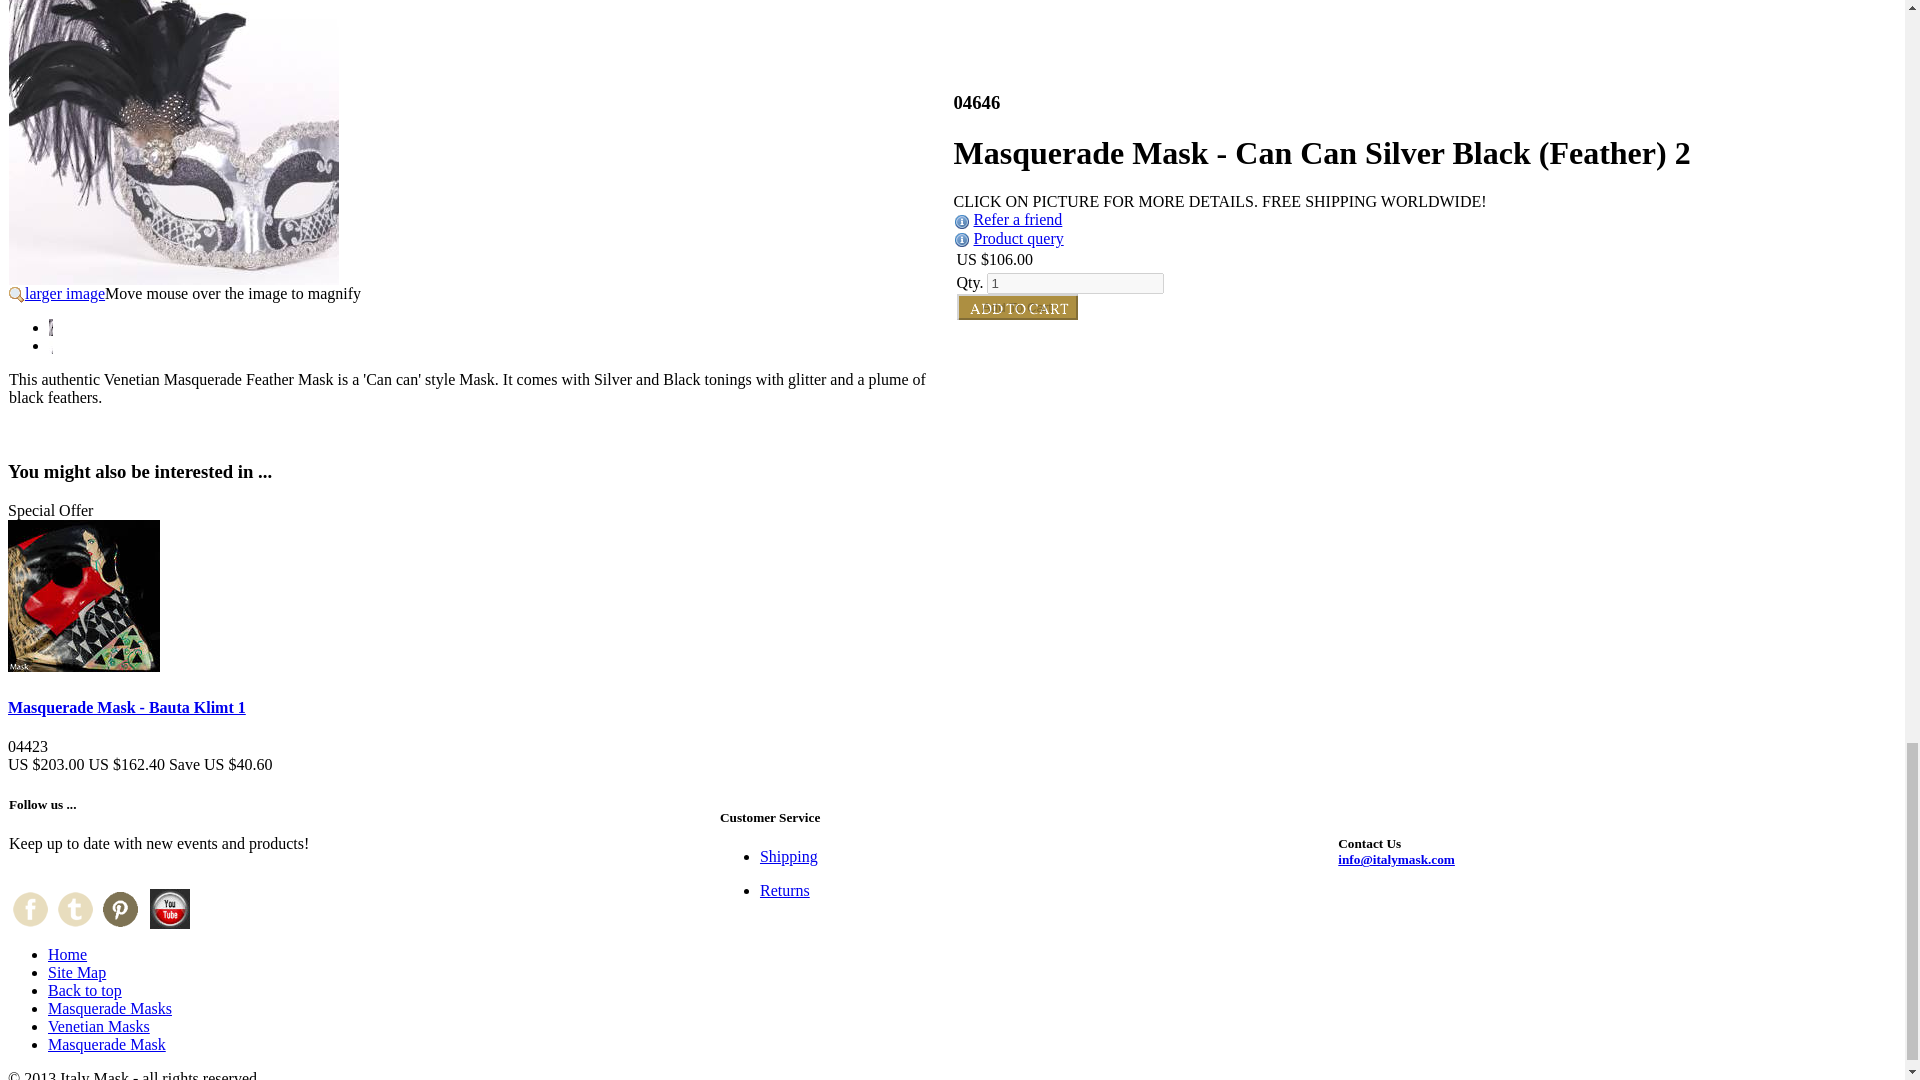  Describe the element at coordinates (1016, 306) in the screenshot. I see `Add To Cart` at that location.